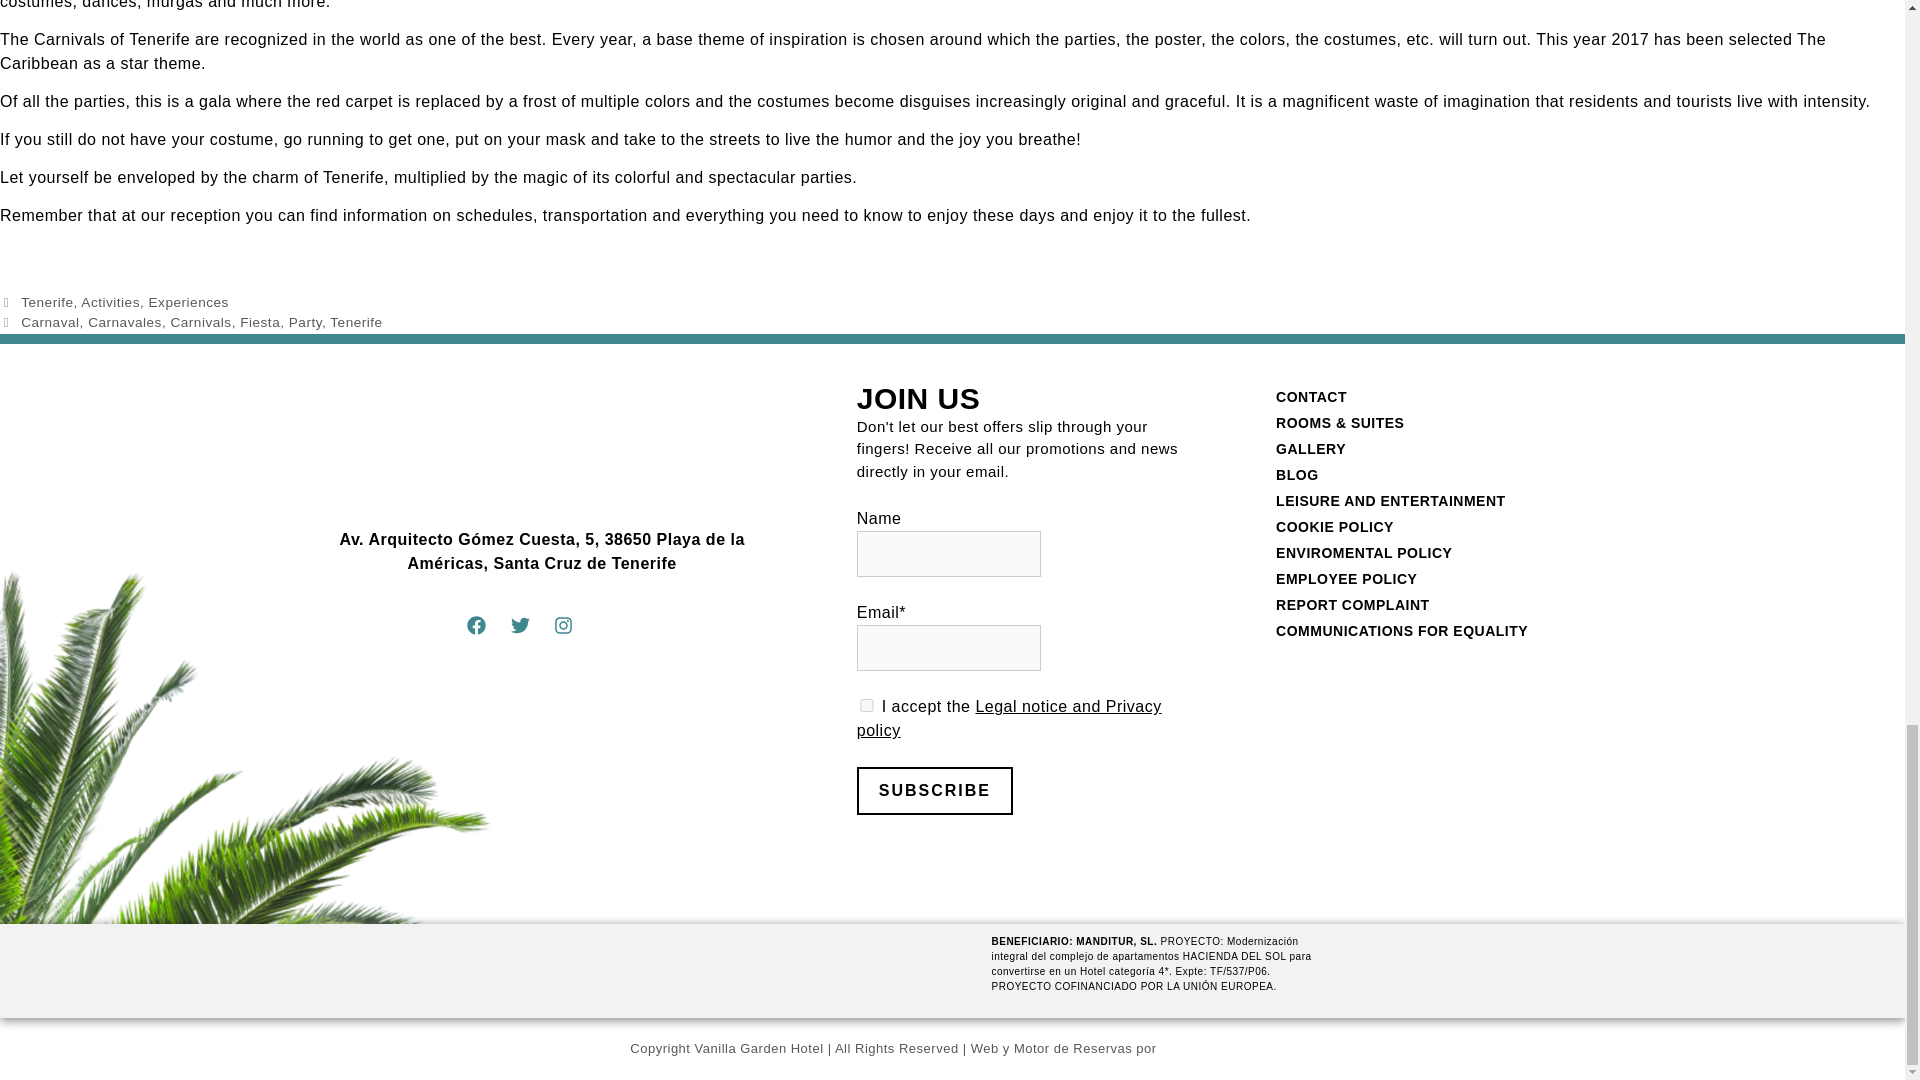 Image resolution: width=1920 pixels, height=1080 pixels. I want to click on GALLERY, so click(1448, 449).